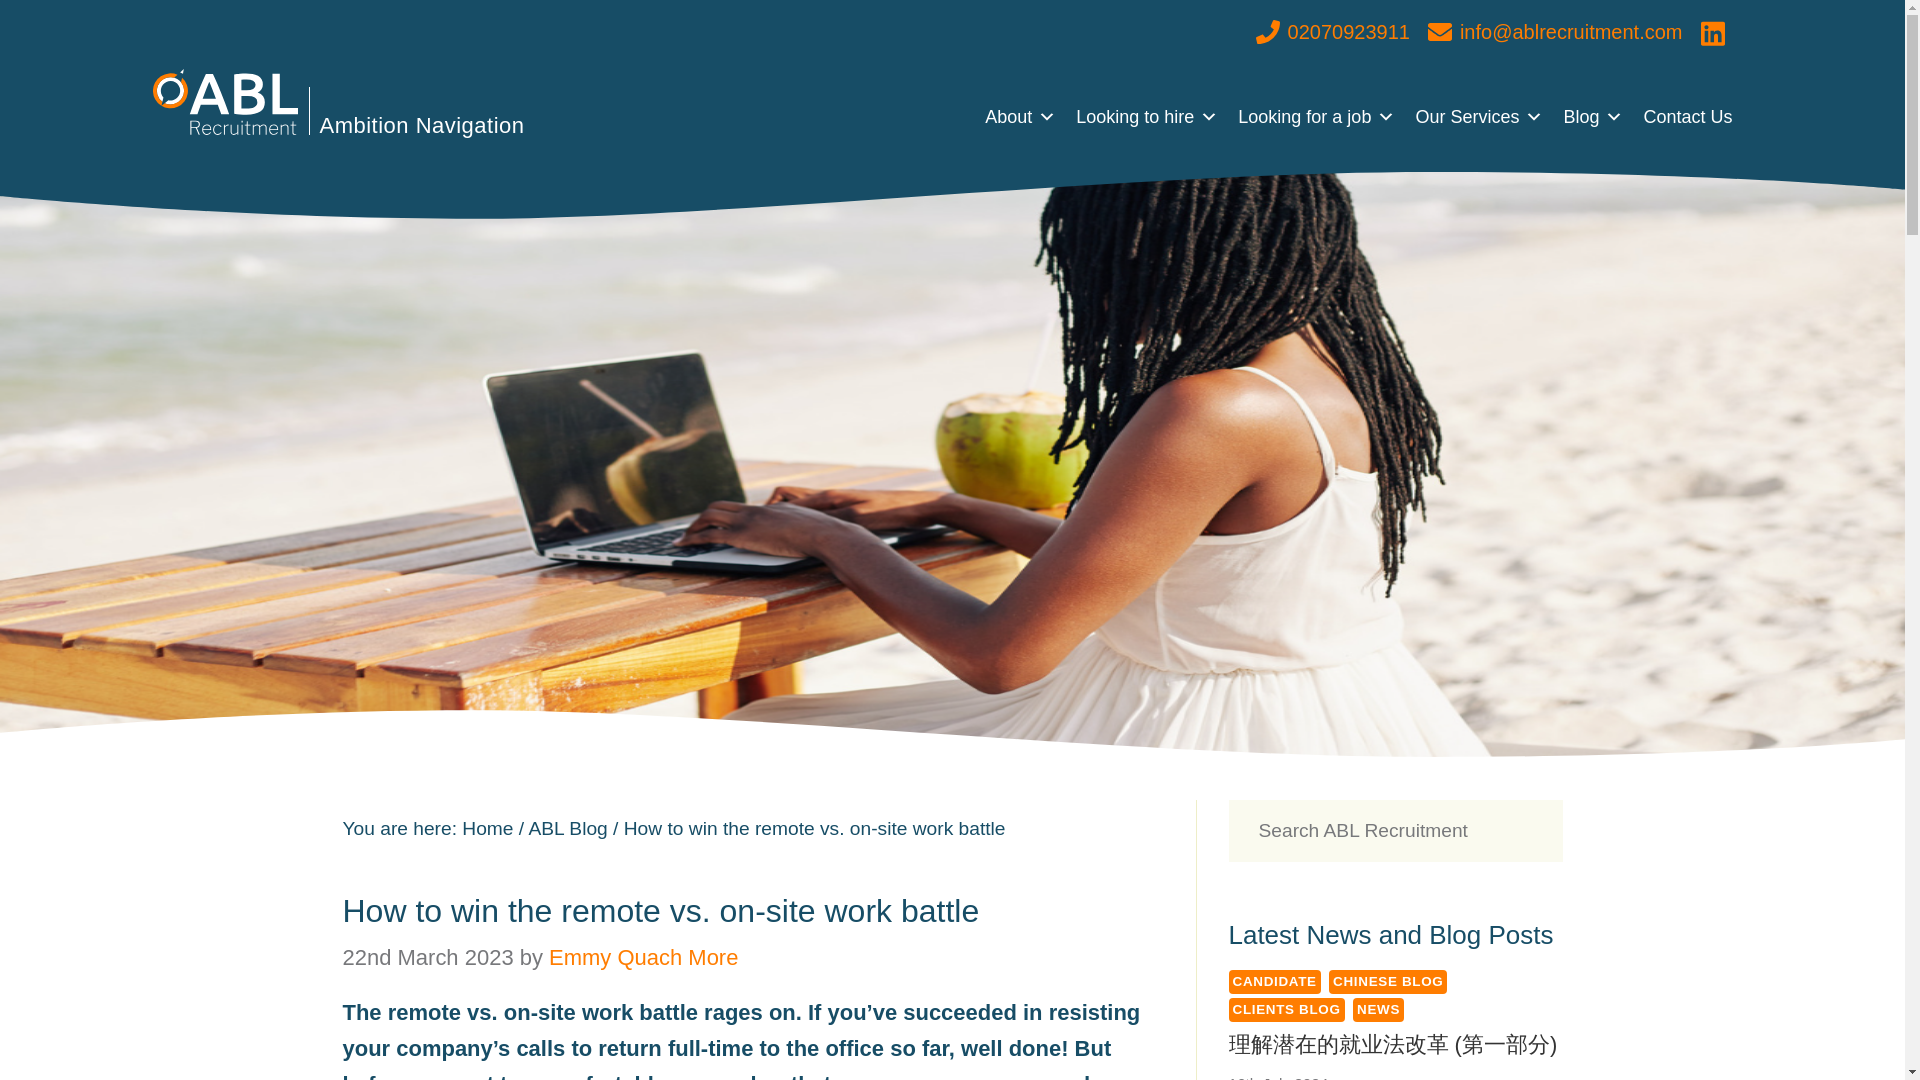  What do you see at coordinates (1712, 32) in the screenshot?
I see `Visit us on LinkedIn` at bounding box center [1712, 32].